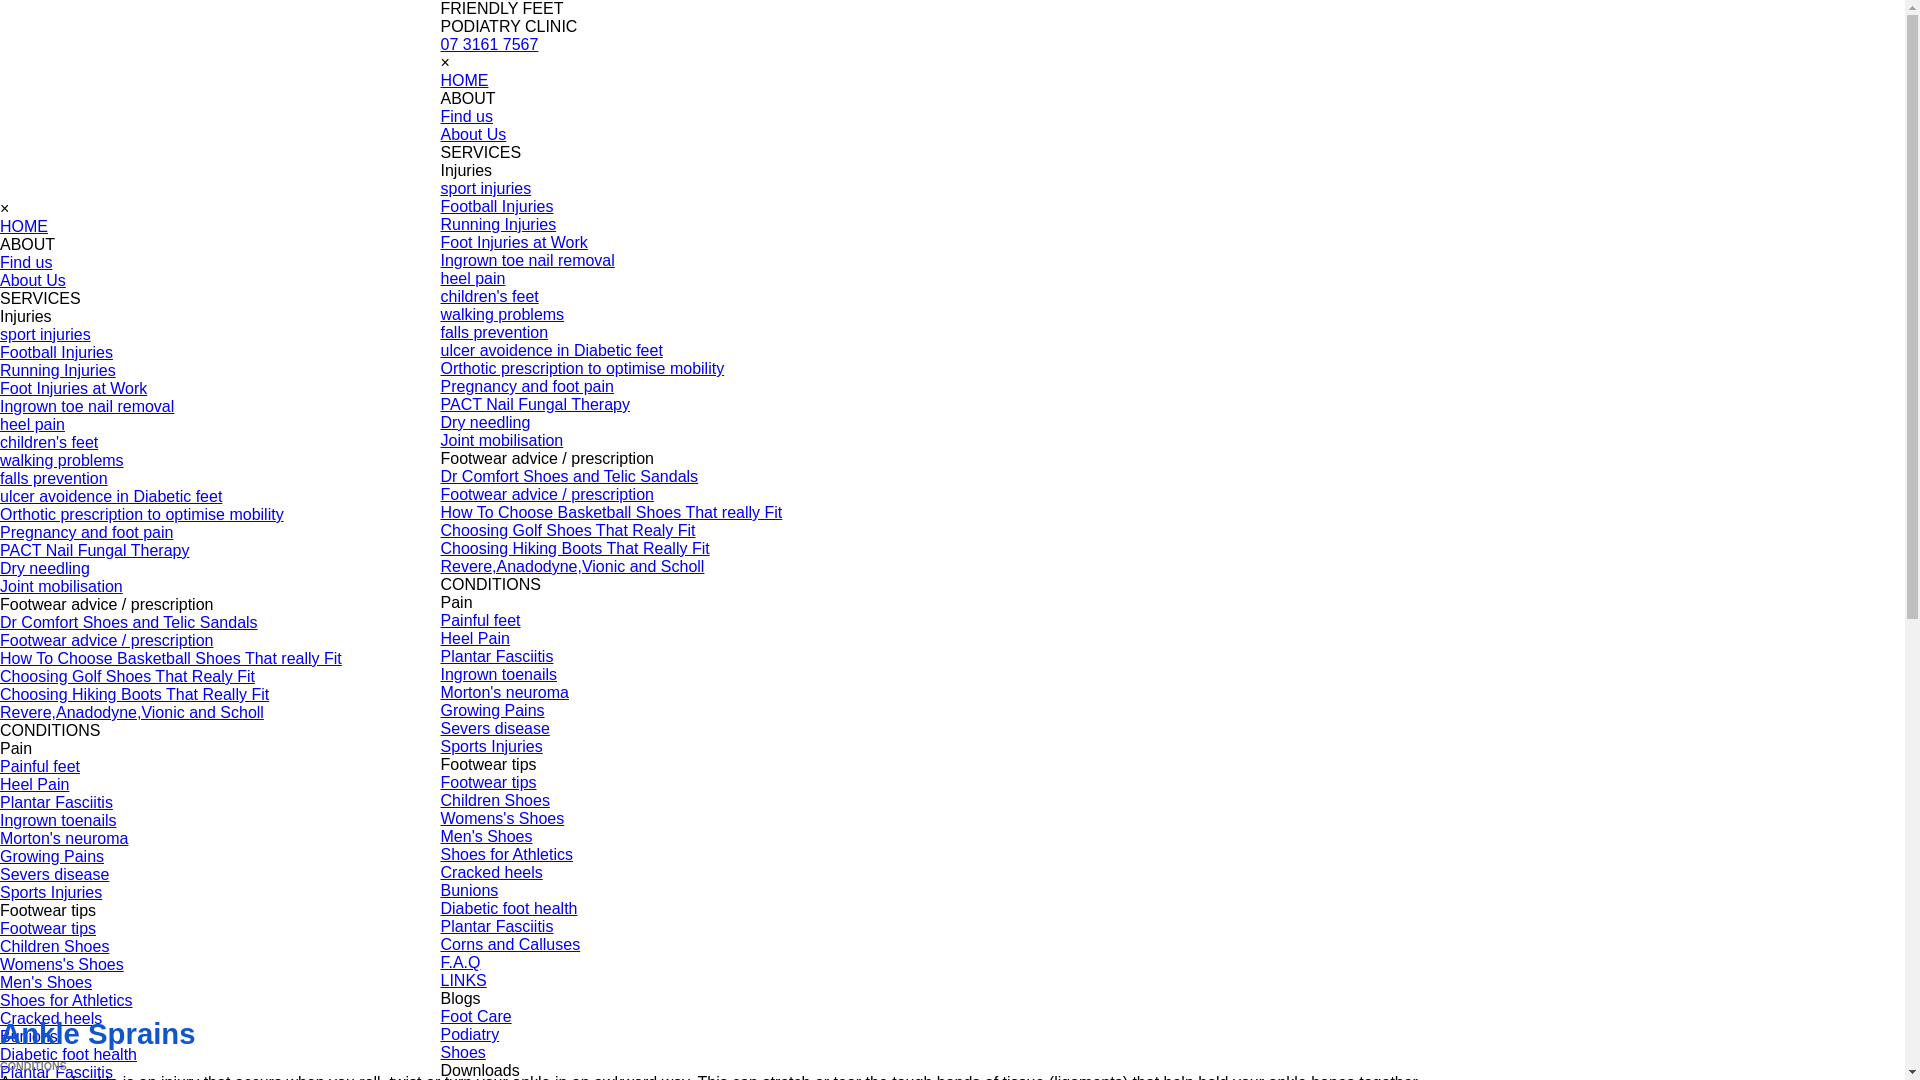 Image resolution: width=1920 pixels, height=1080 pixels. What do you see at coordinates (68, 1054) in the screenshot?
I see `Diabetic foot health` at bounding box center [68, 1054].